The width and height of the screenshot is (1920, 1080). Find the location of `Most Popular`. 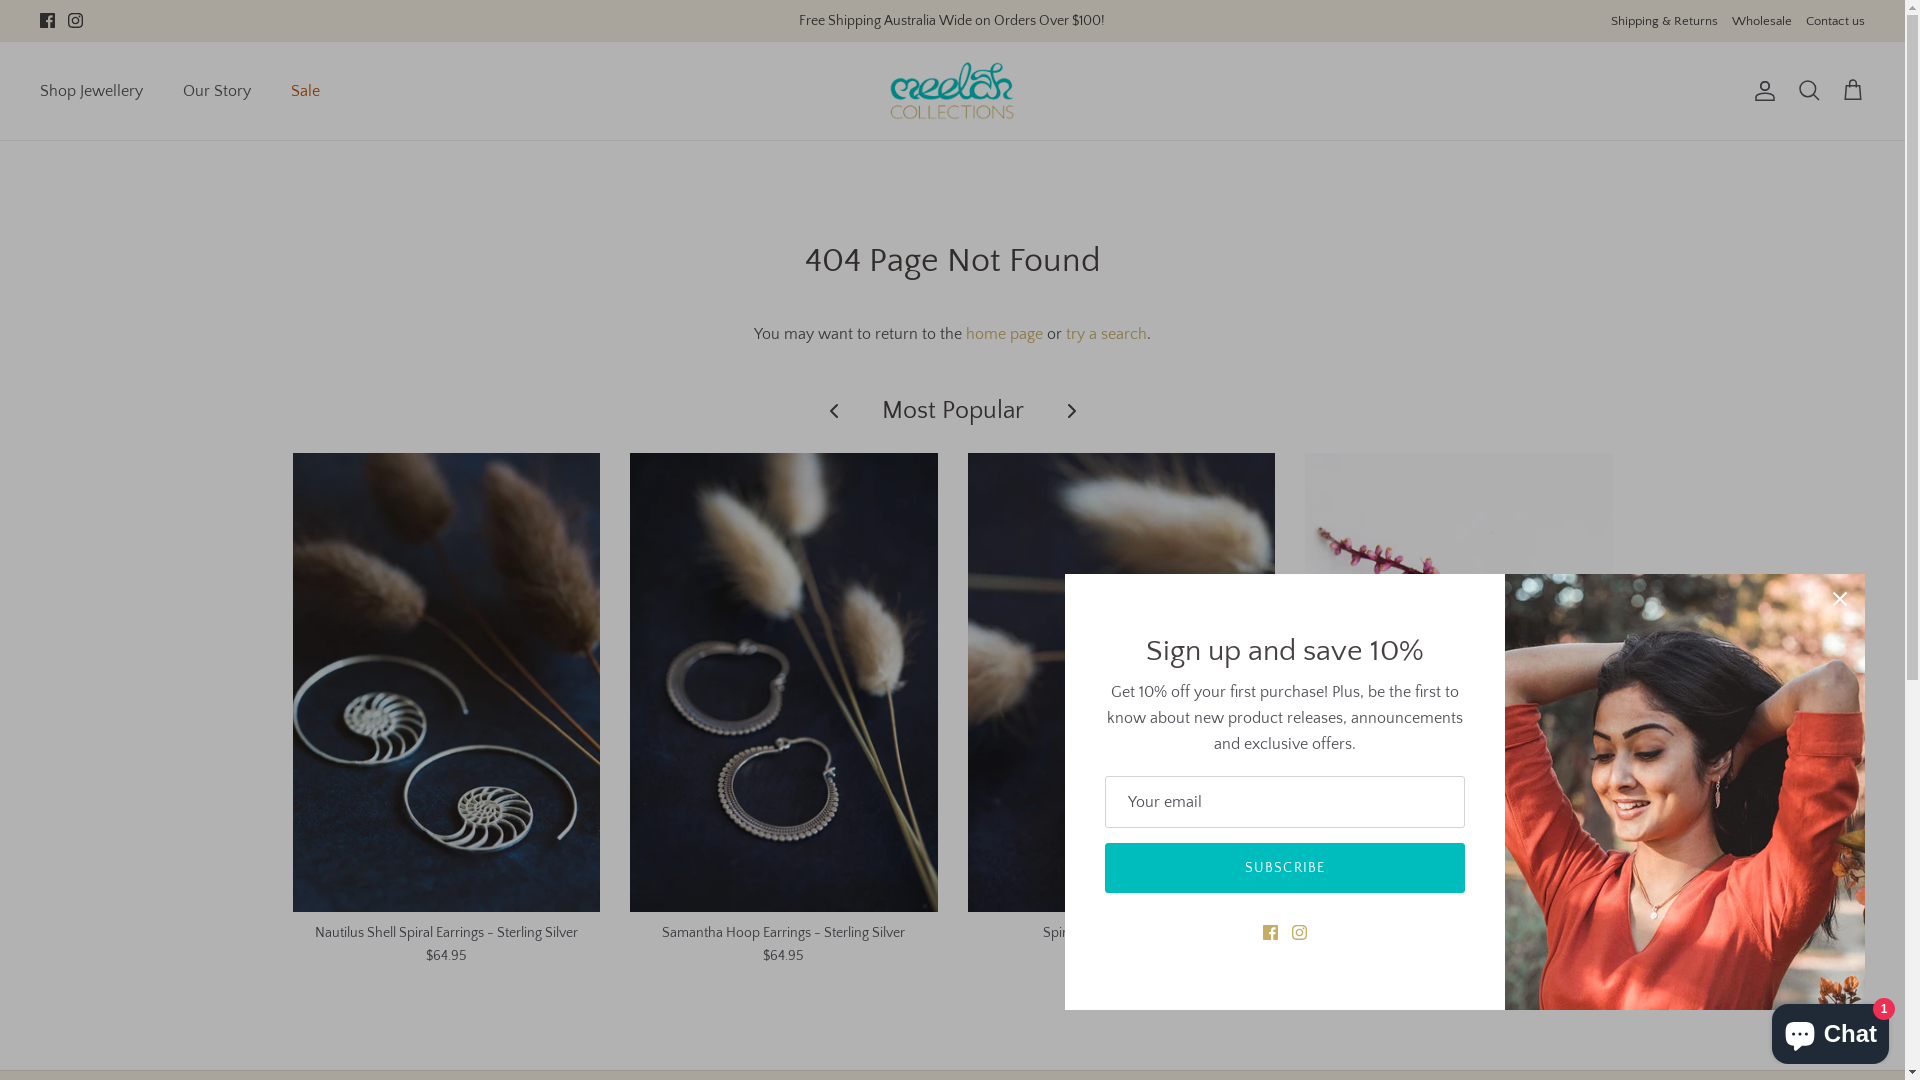

Most Popular is located at coordinates (953, 410).